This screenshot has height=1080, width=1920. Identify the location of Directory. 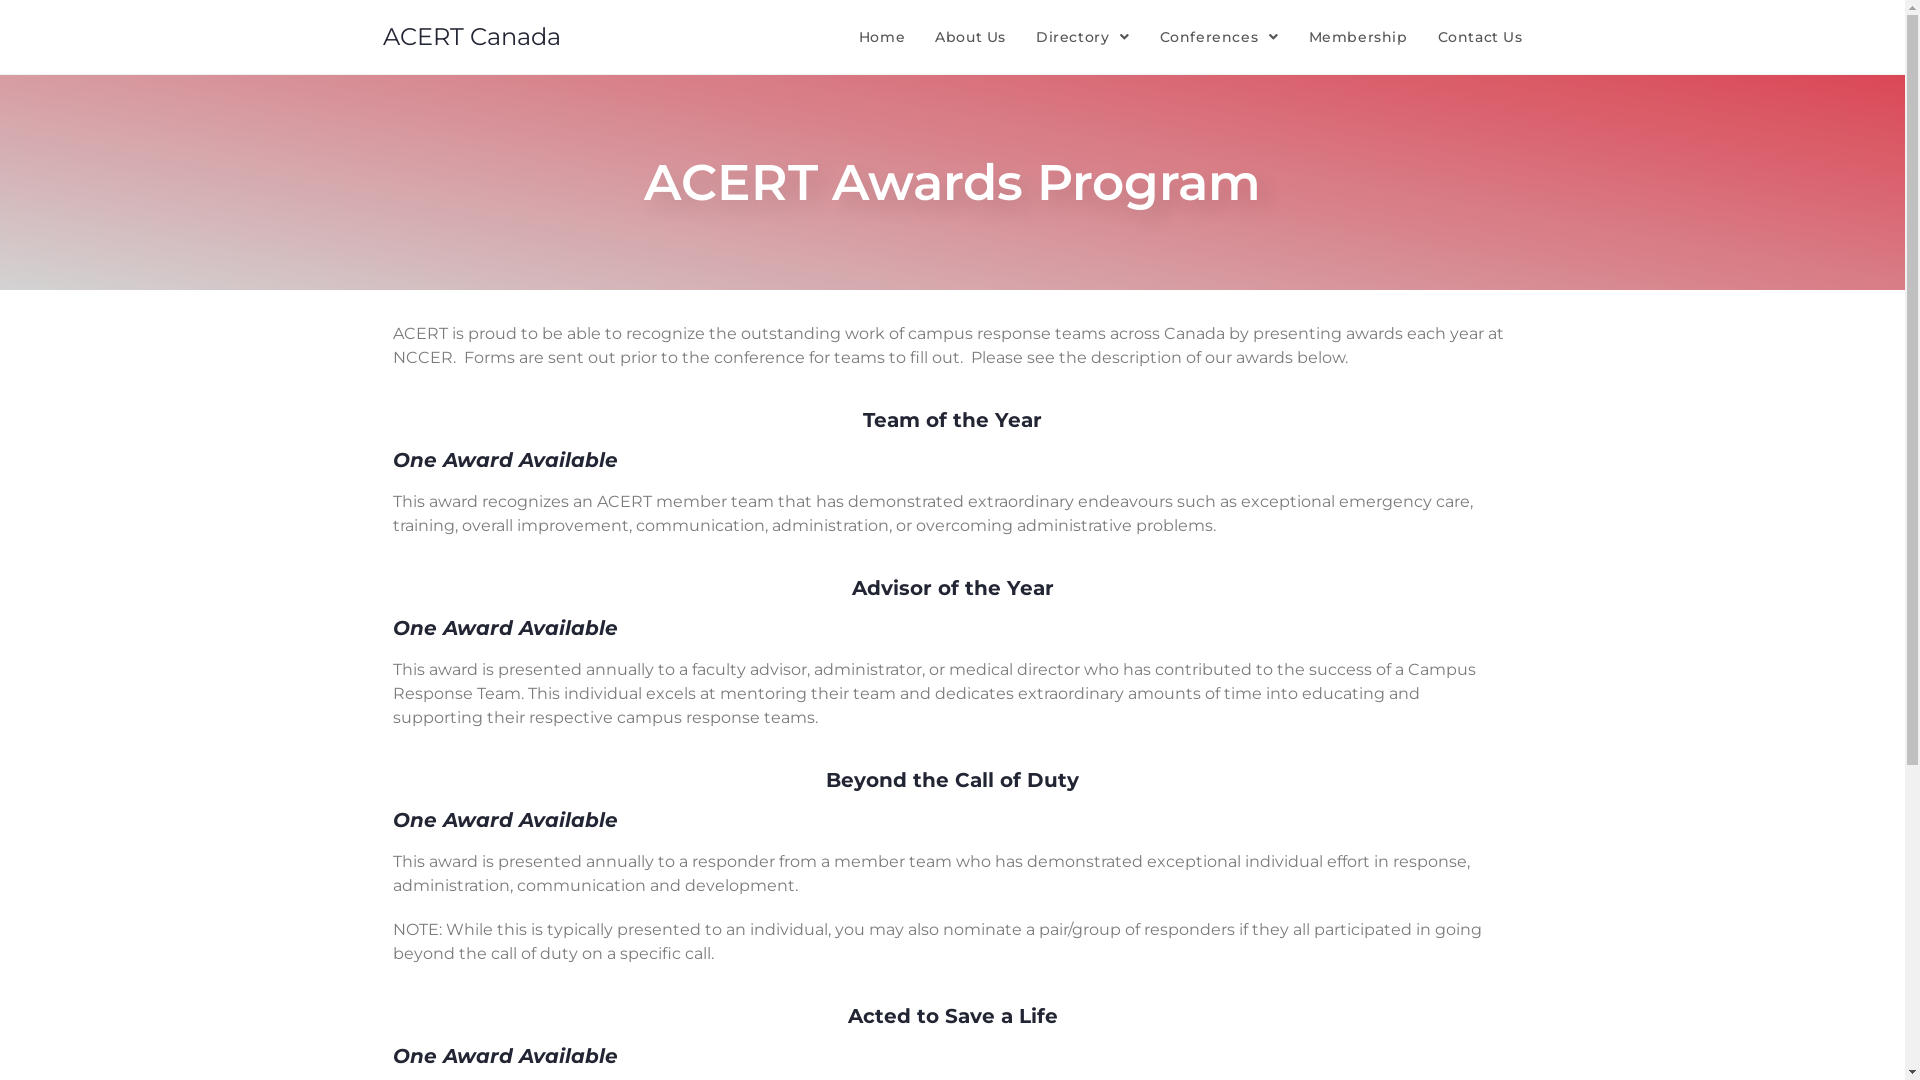
(1083, 37).